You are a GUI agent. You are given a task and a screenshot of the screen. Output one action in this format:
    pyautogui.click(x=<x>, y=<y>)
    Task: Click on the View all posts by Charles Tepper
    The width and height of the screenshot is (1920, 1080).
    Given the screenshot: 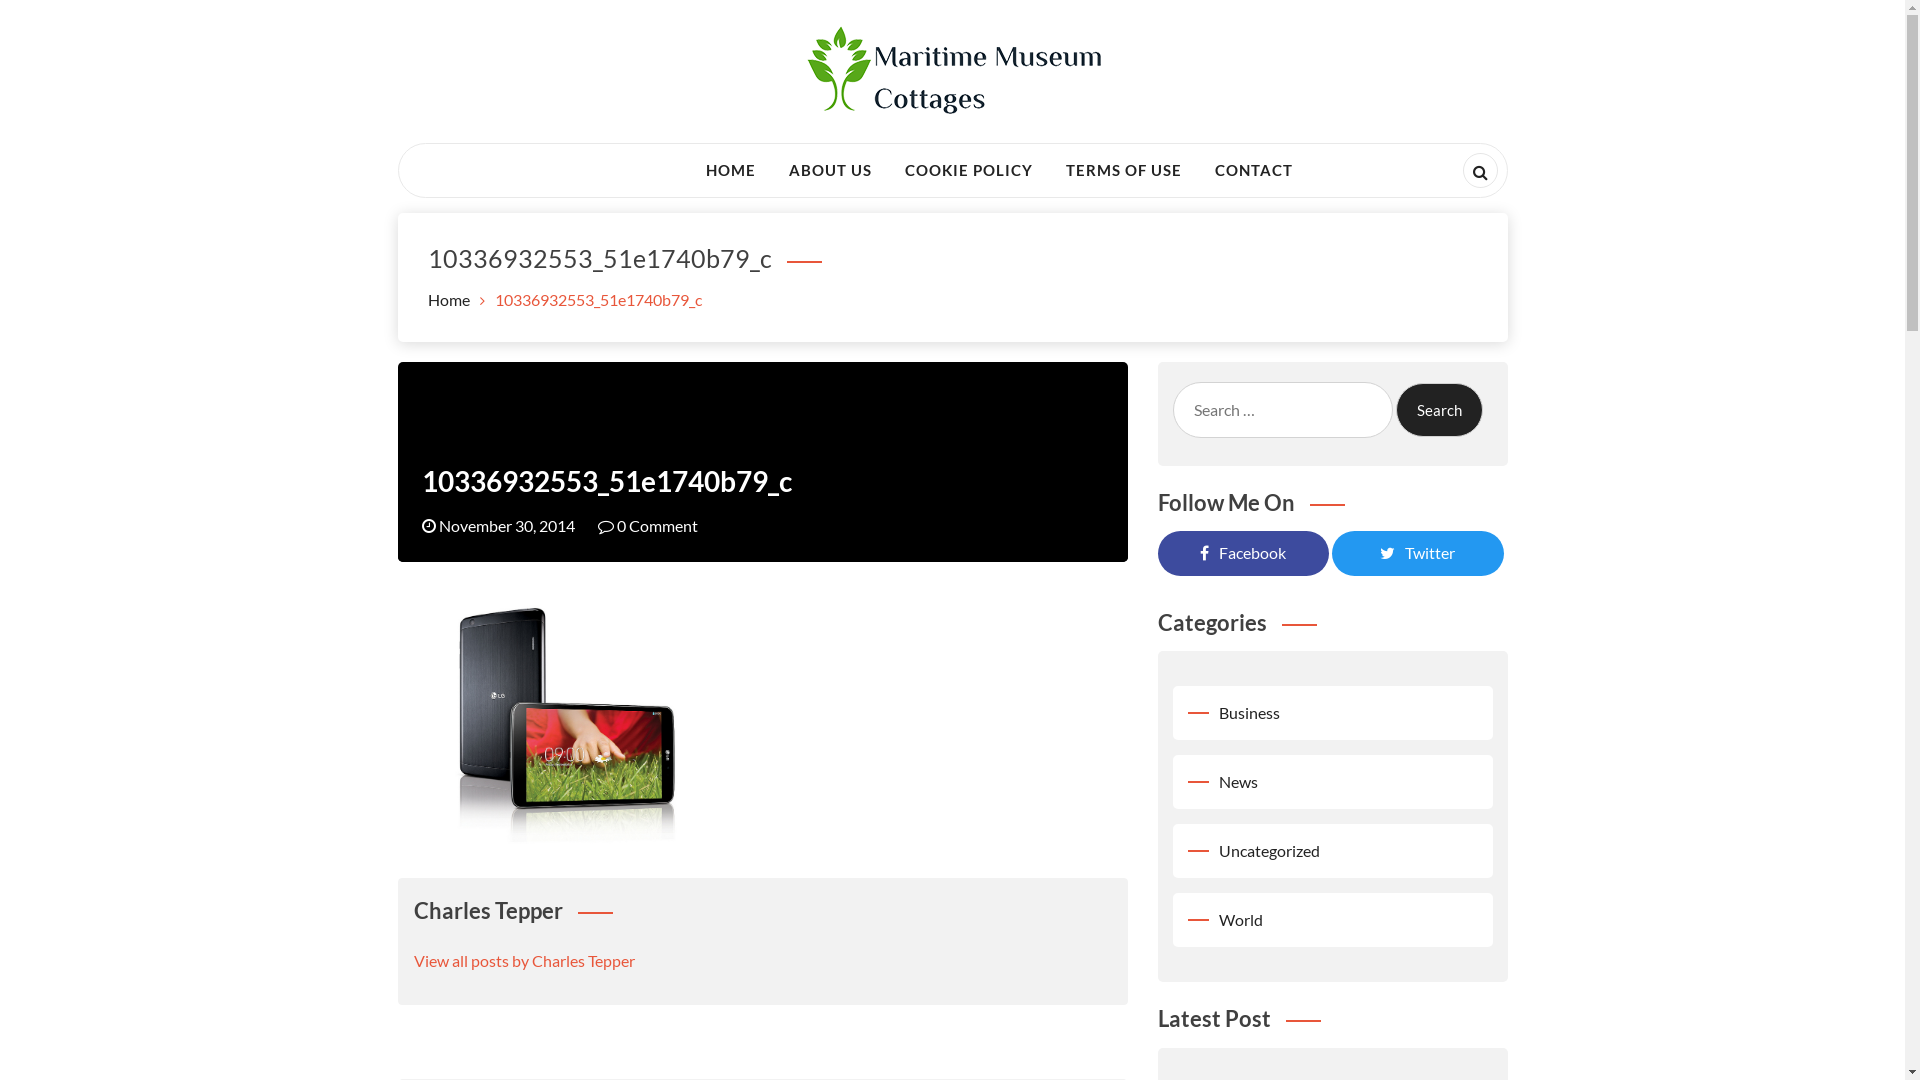 What is the action you would take?
    pyautogui.click(x=524, y=960)
    